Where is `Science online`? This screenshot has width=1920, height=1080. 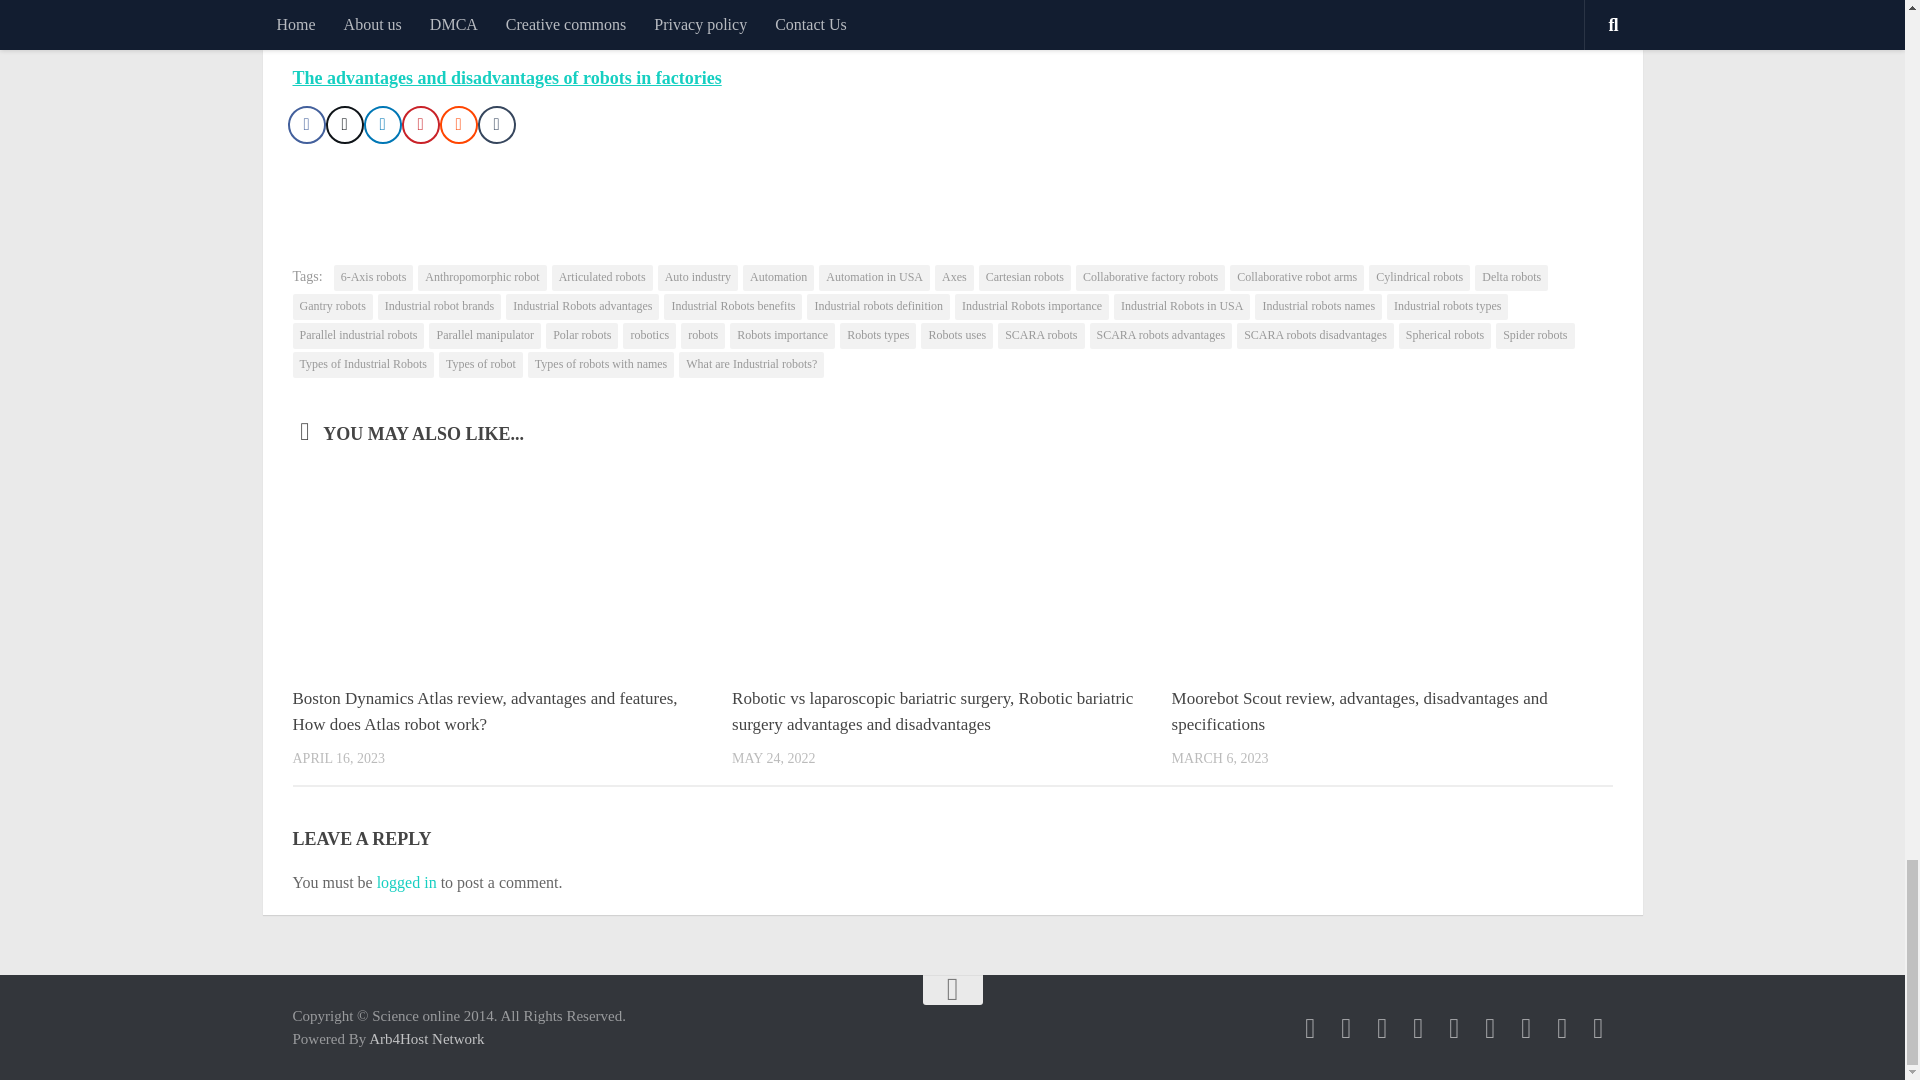 Science online is located at coordinates (1310, 1029).